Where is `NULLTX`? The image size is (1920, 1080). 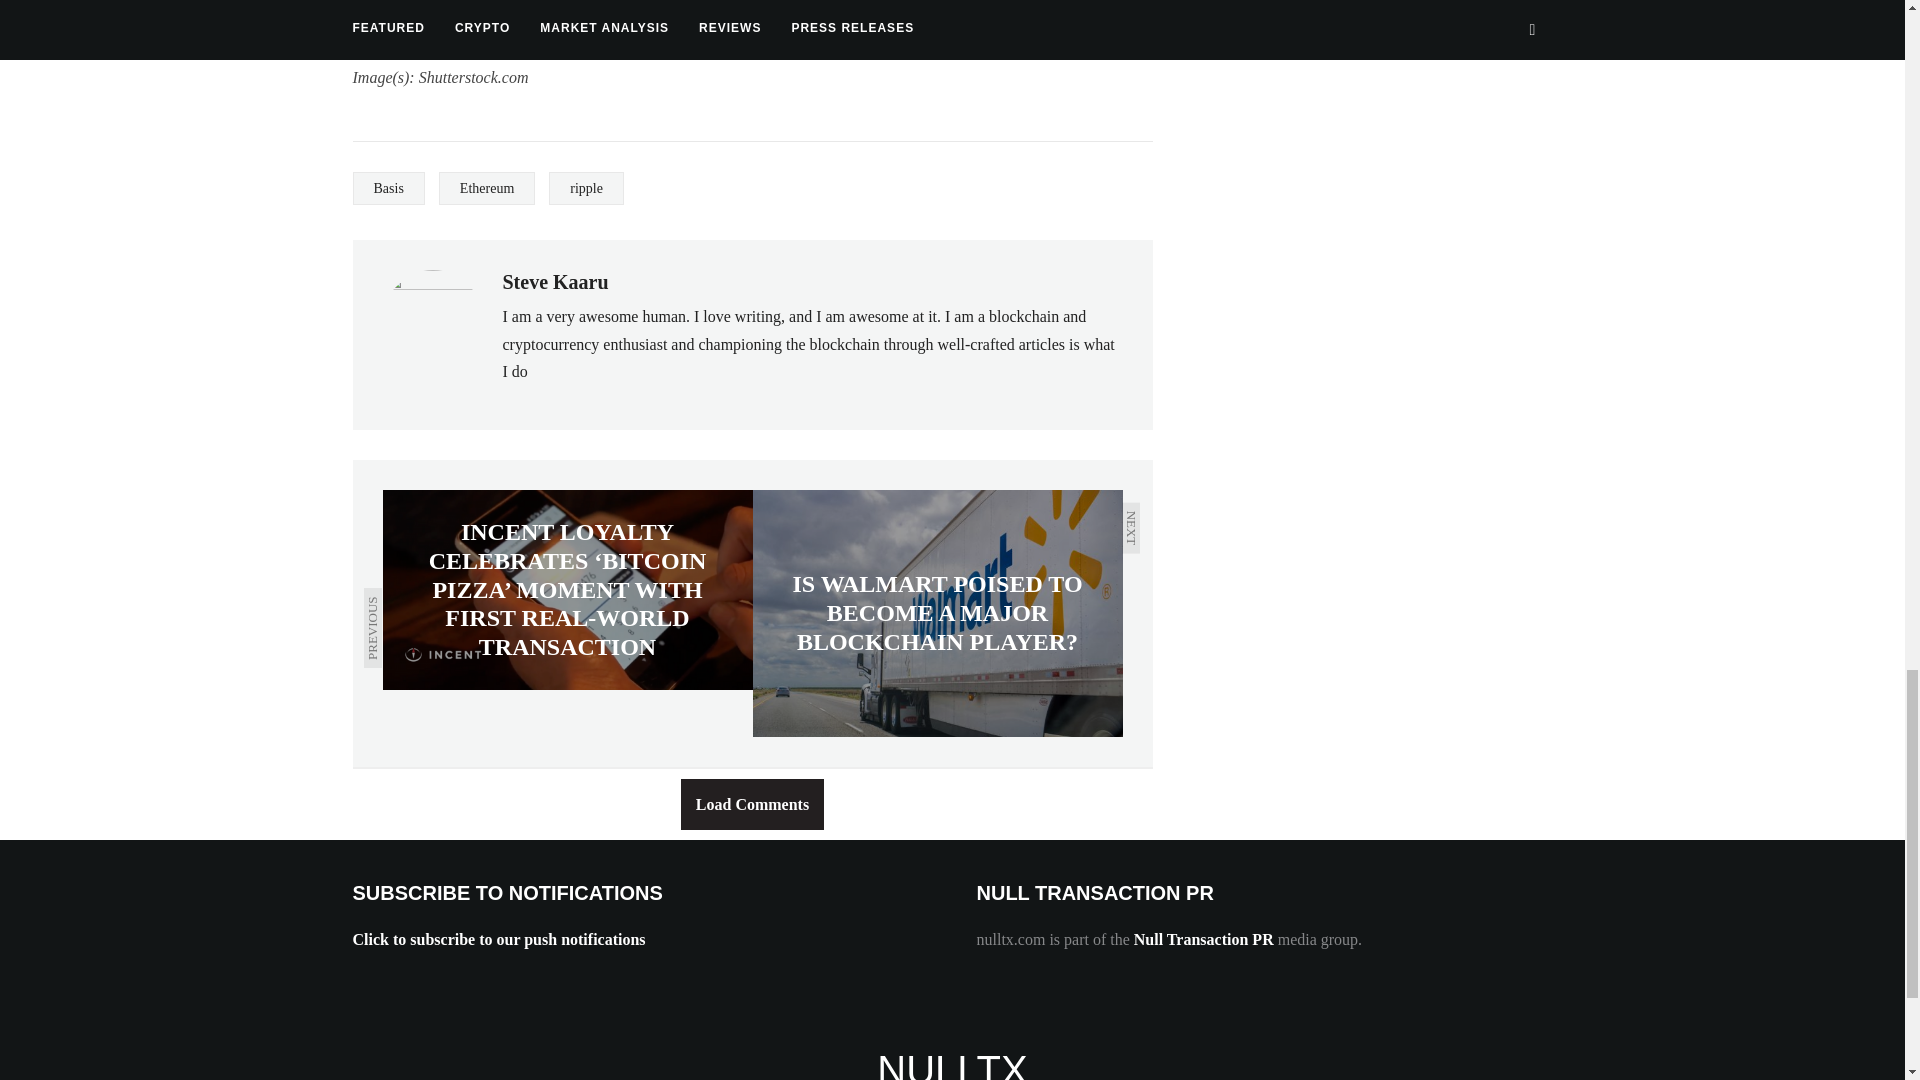 NULLTX is located at coordinates (952, 1064).